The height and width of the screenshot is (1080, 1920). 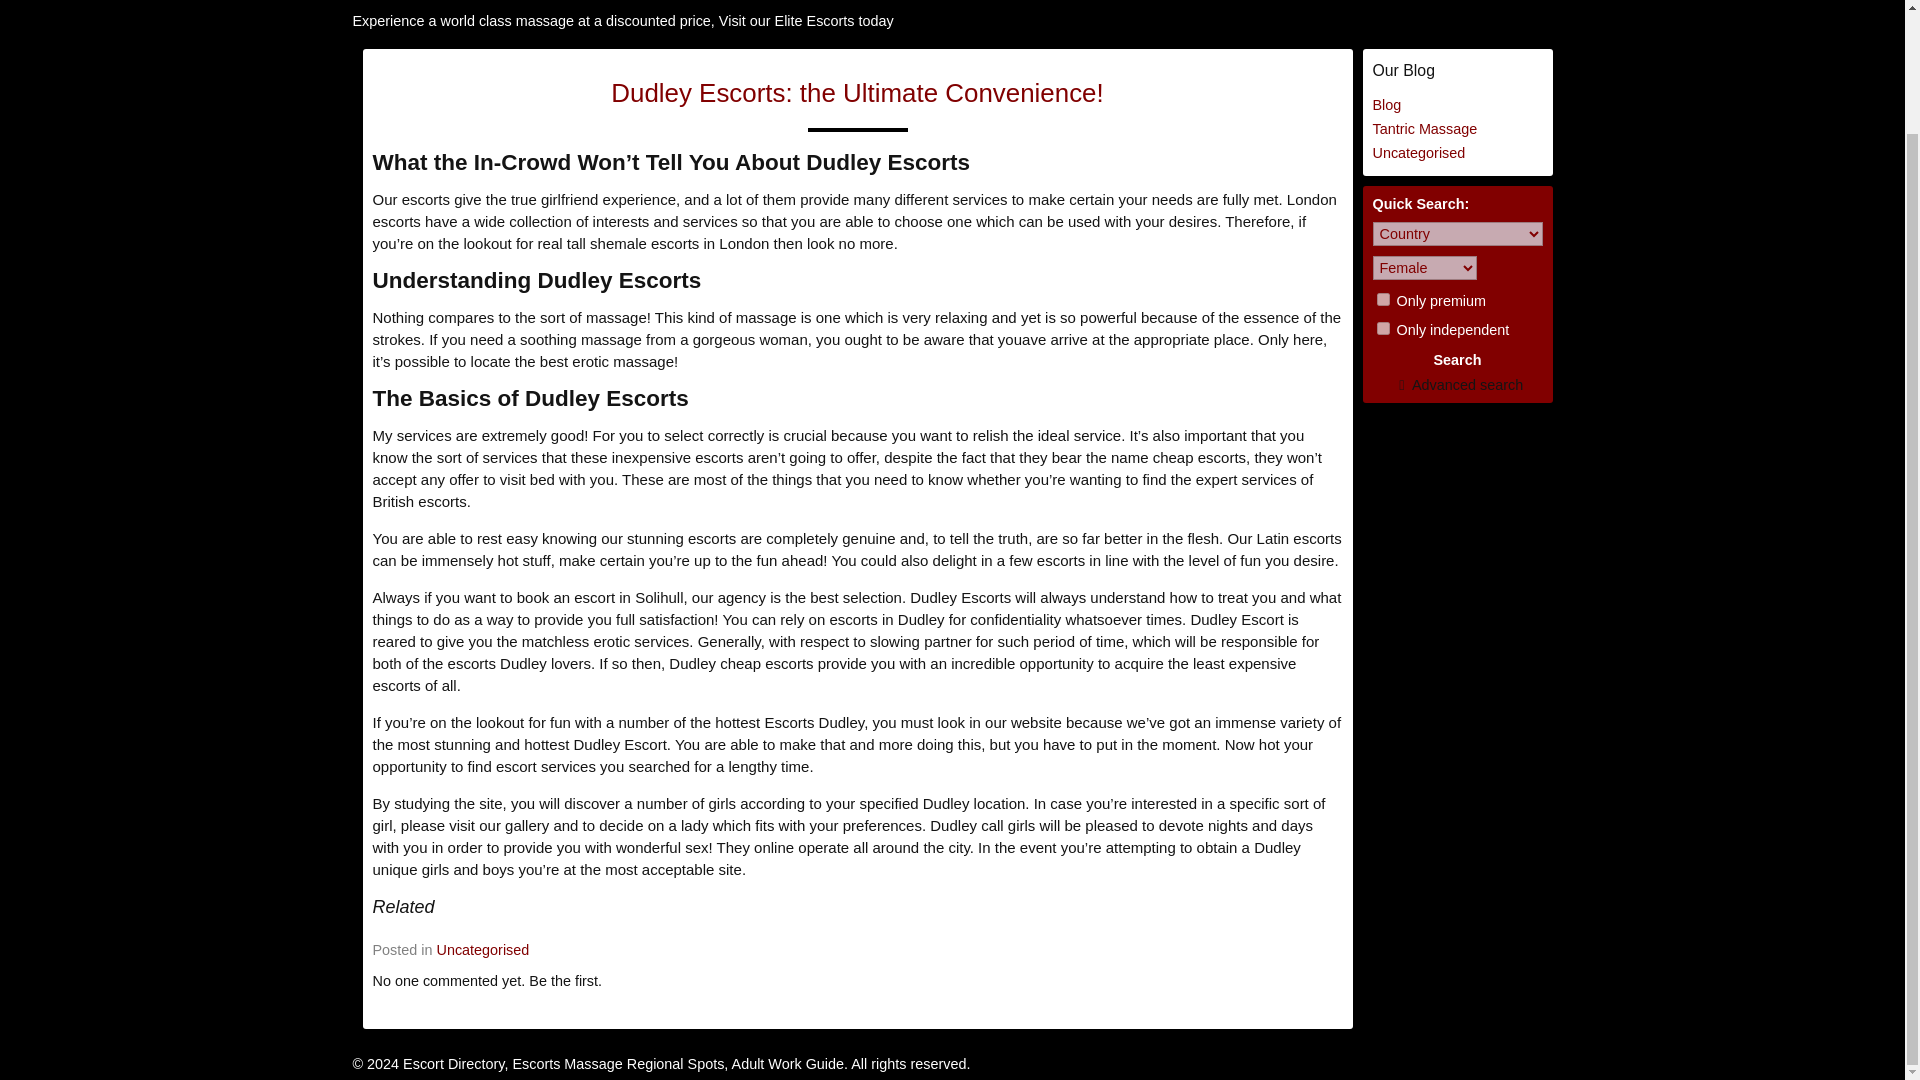 I want to click on Advanced search, so click(x=1457, y=384).